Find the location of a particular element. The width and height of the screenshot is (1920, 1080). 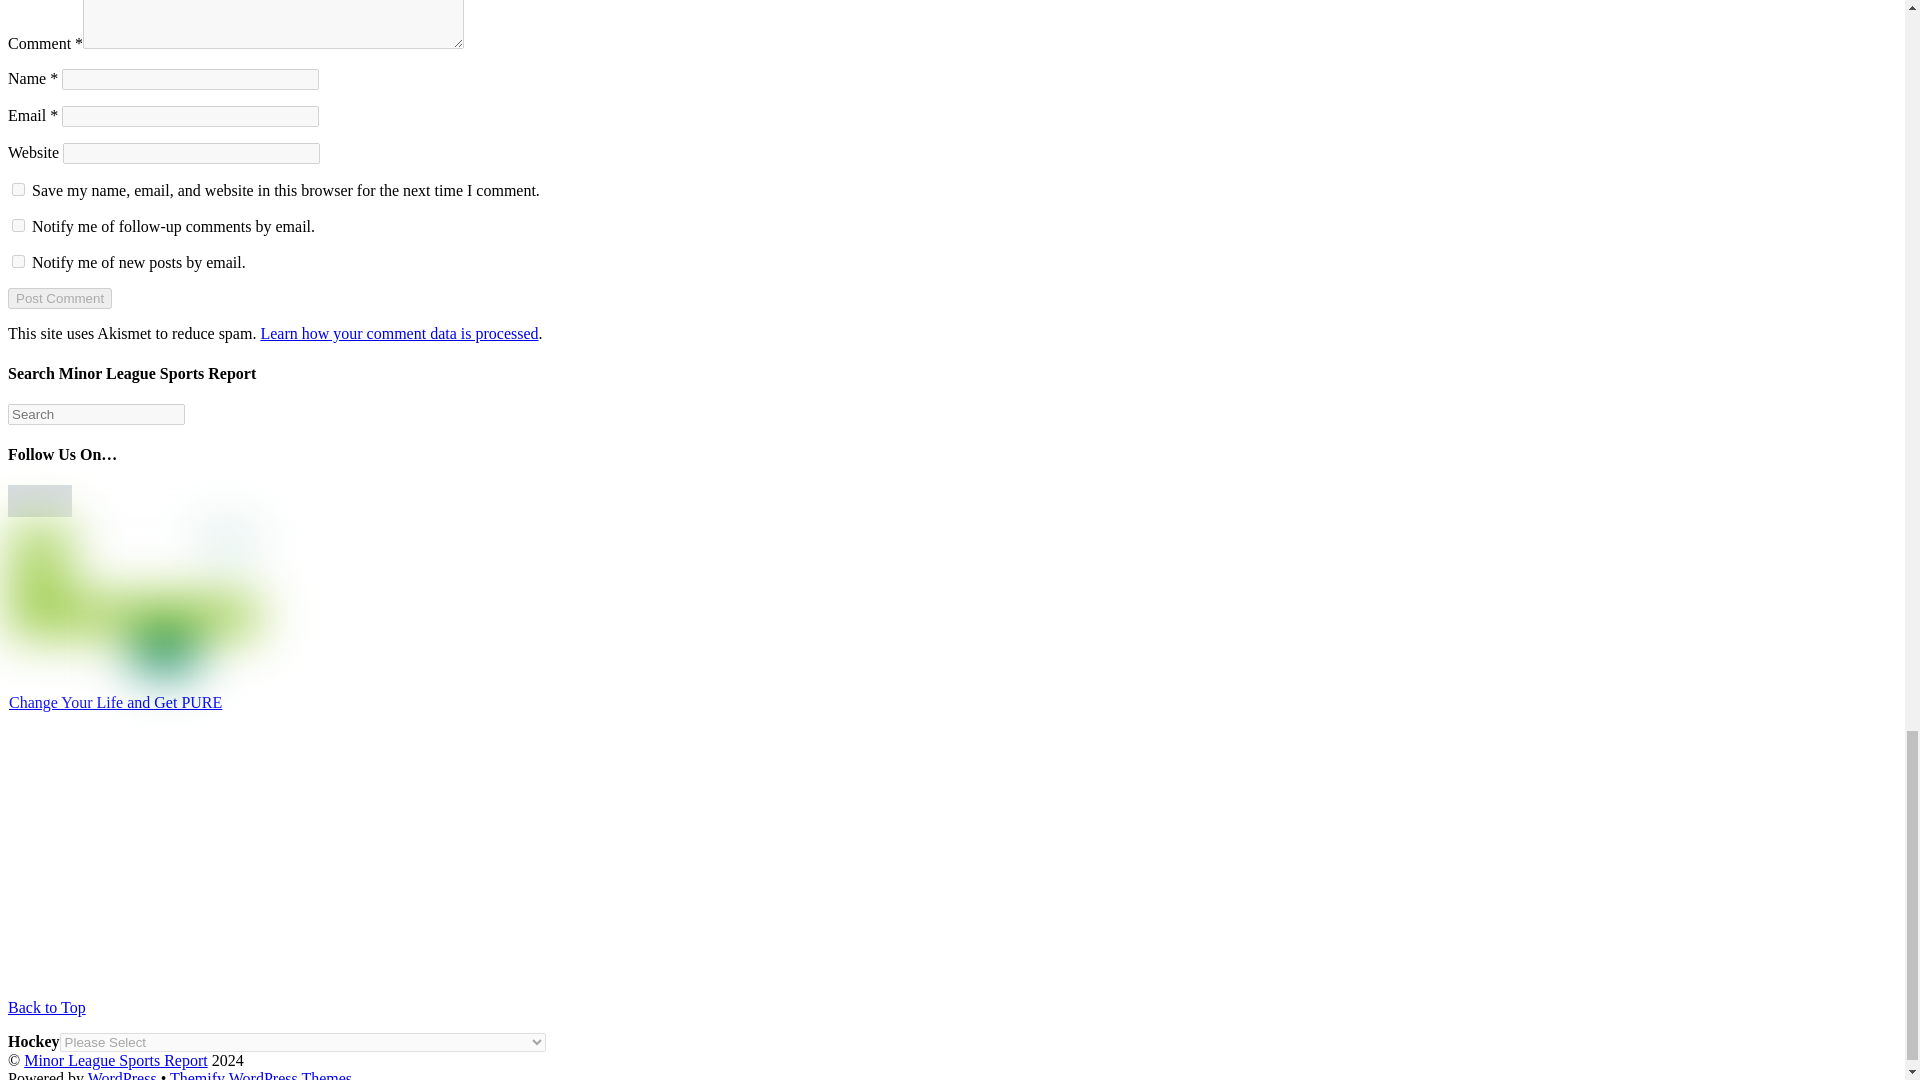

Back to Top is located at coordinates (46, 1008).